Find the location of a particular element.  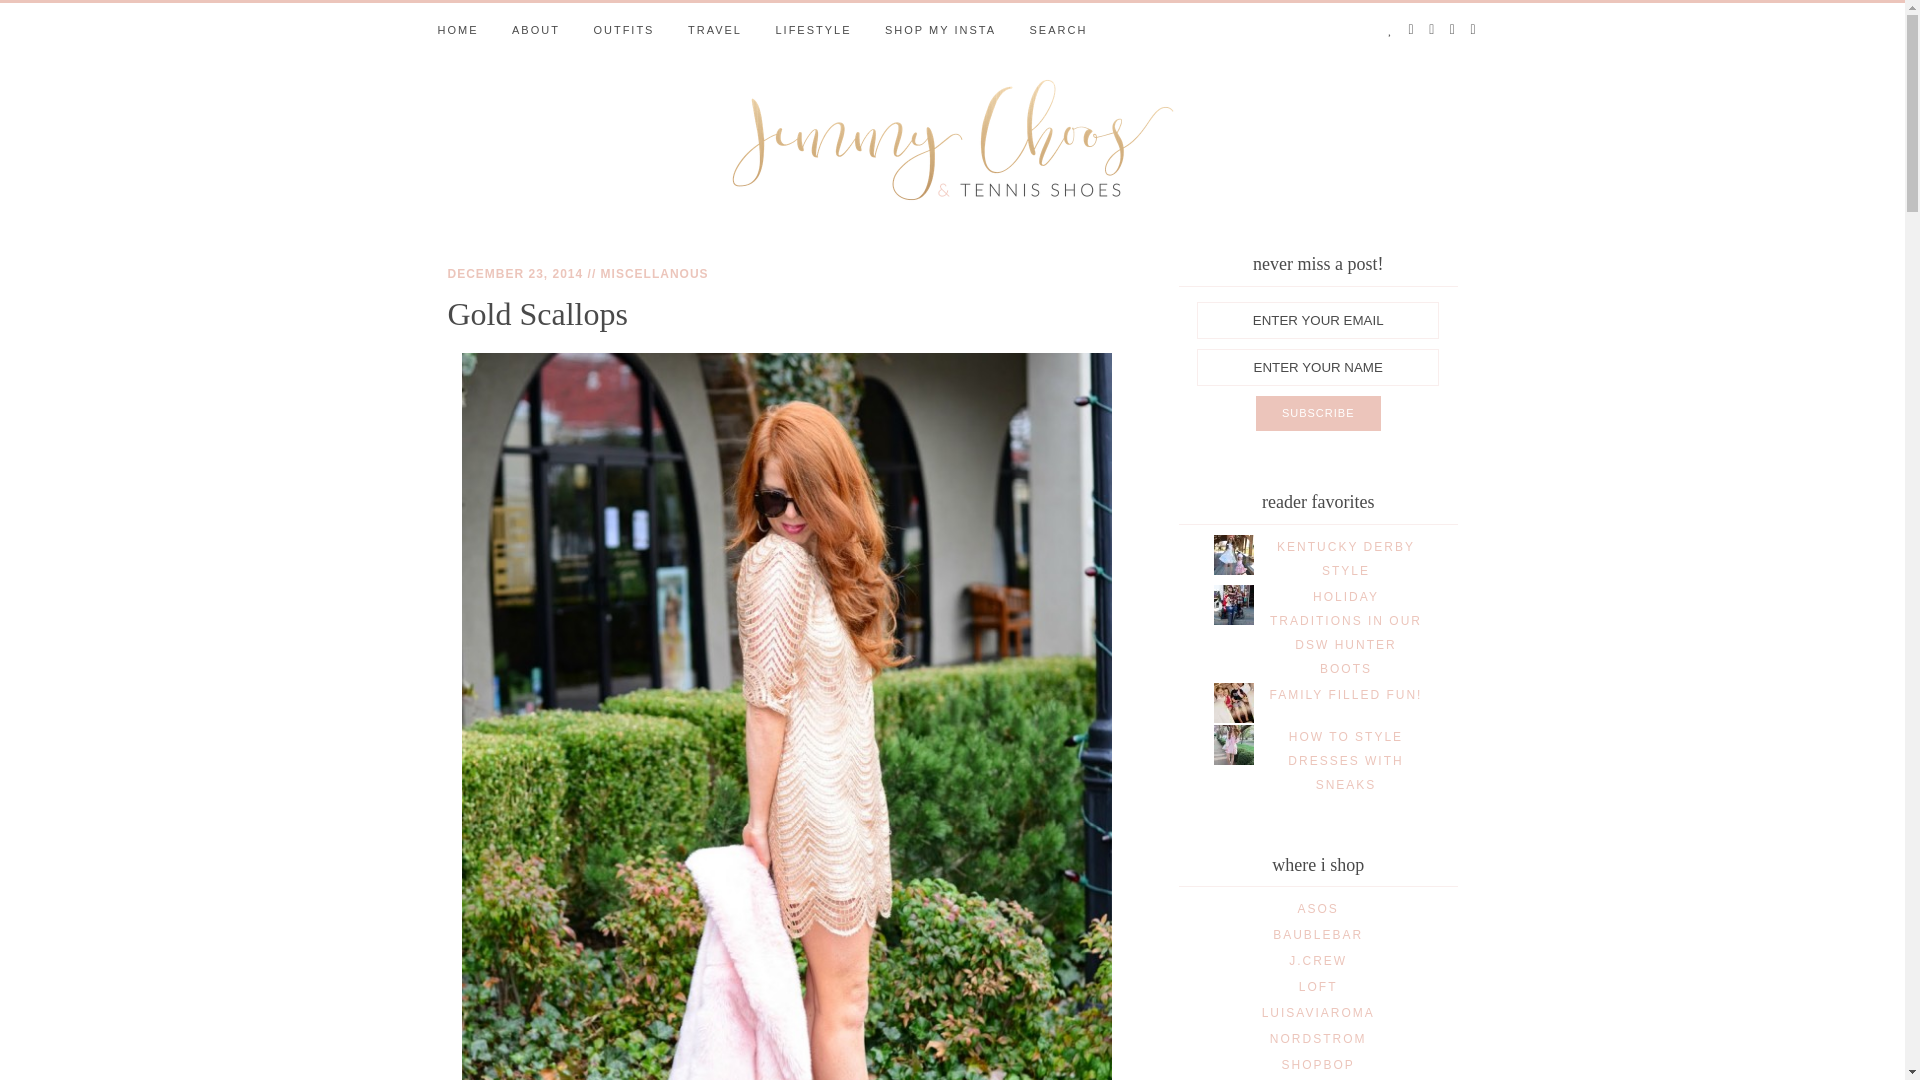

Kentucky Derby Style is located at coordinates (1346, 558).